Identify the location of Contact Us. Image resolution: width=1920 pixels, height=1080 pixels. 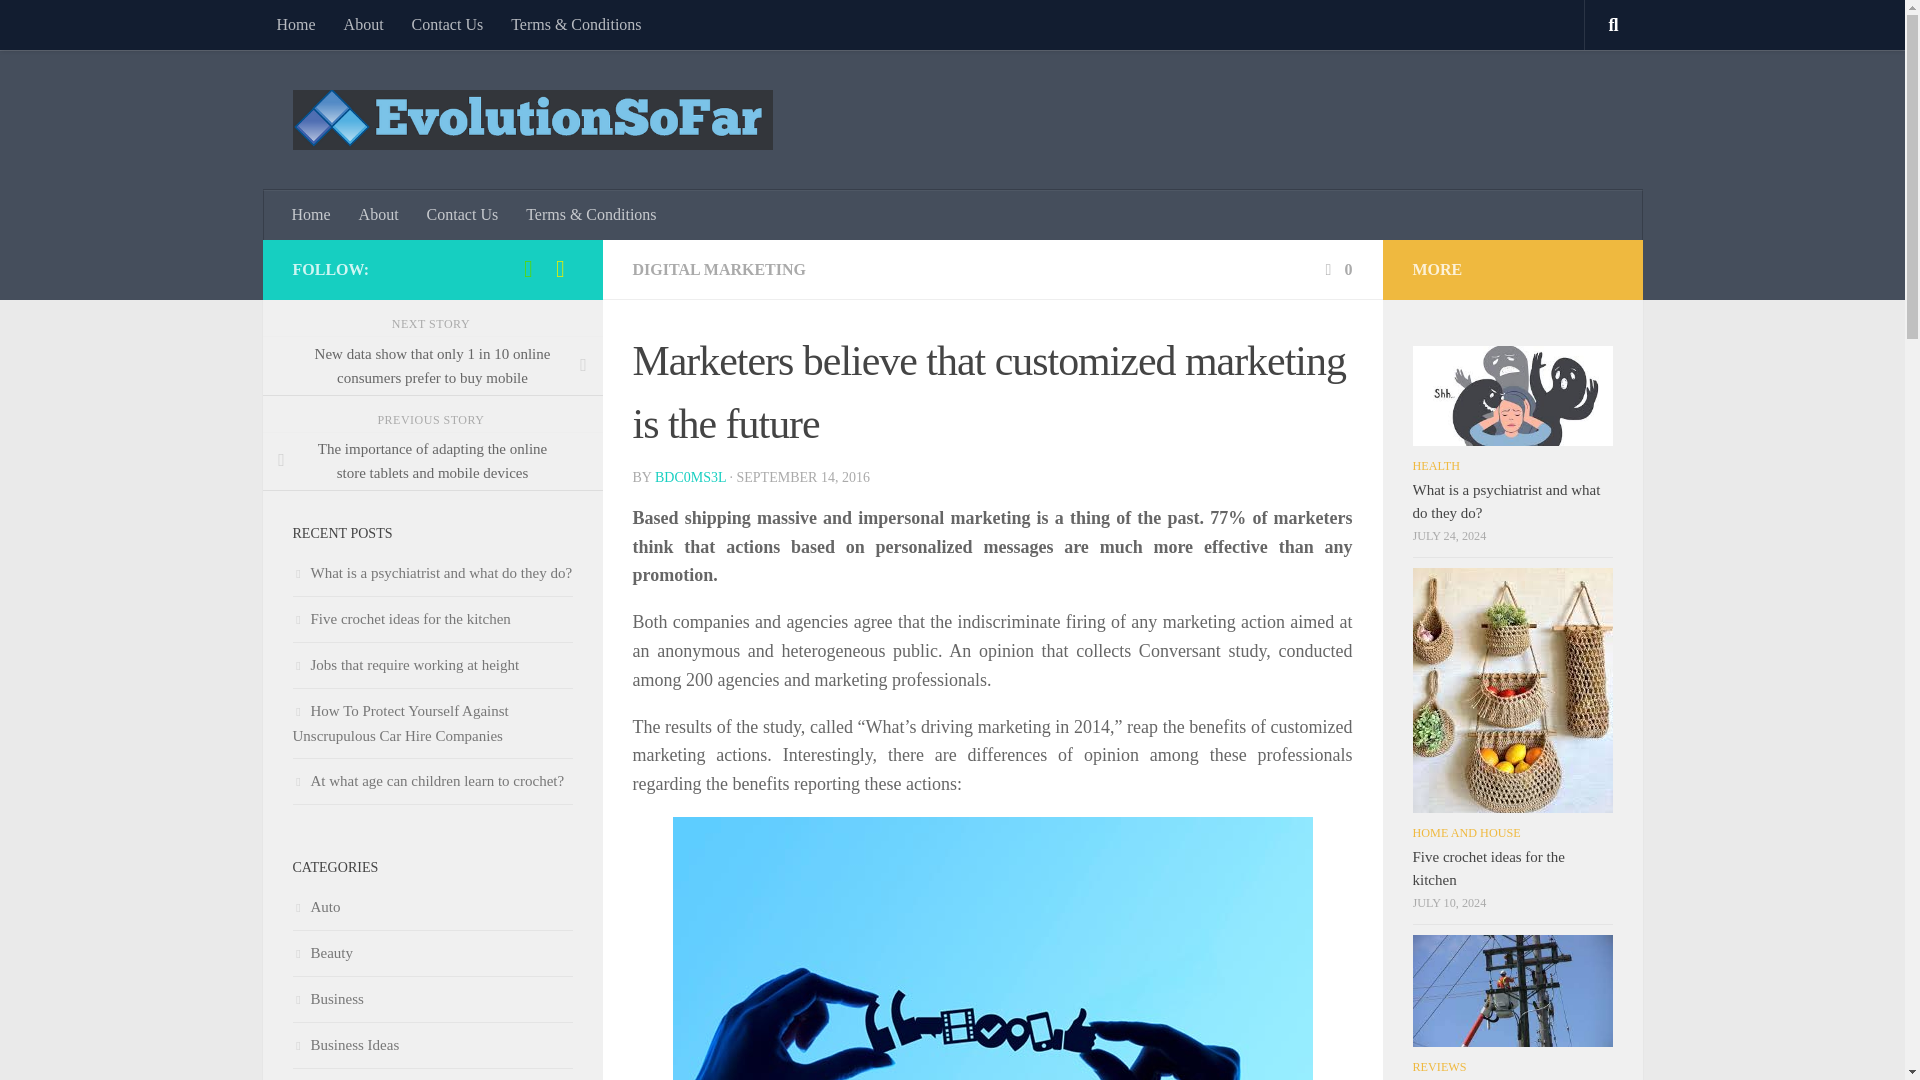
(447, 24).